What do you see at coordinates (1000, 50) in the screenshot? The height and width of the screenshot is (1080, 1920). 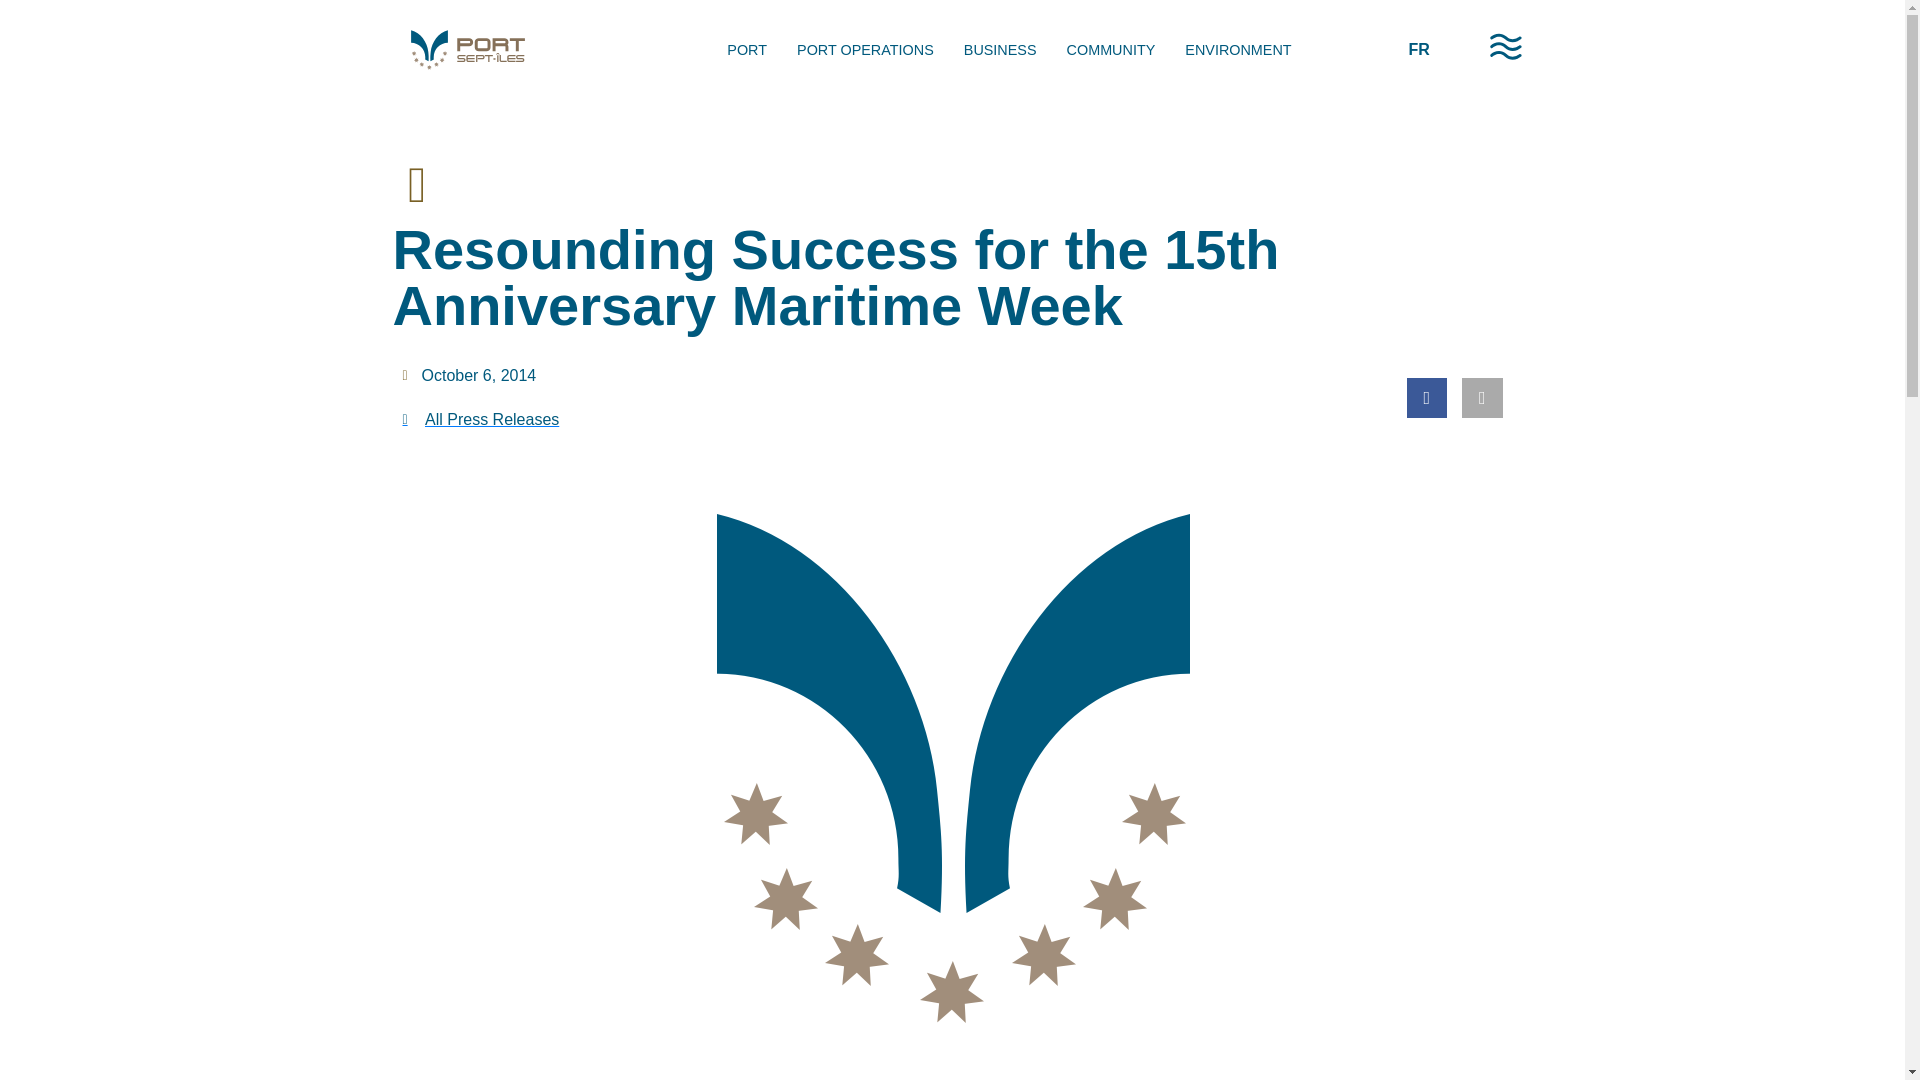 I see `BUSINESS` at bounding box center [1000, 50].